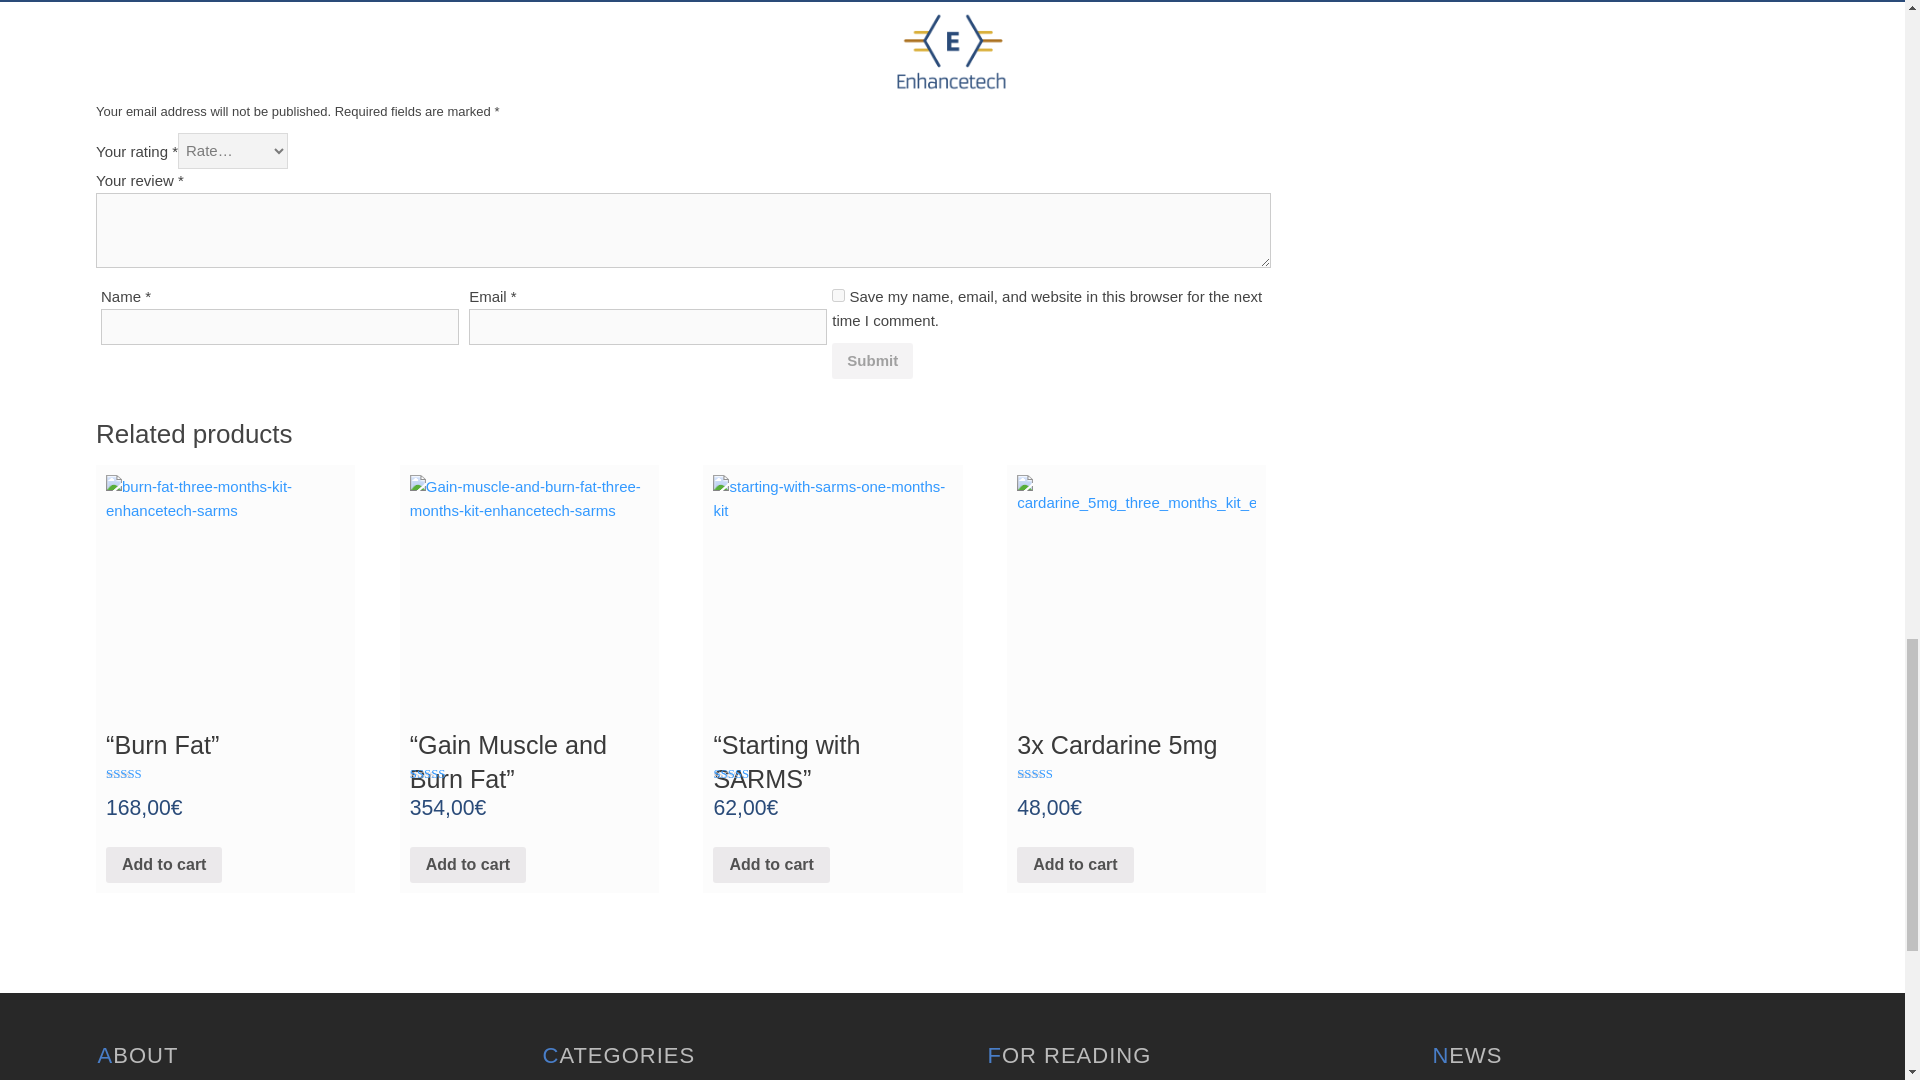 This screenshot has width=1920, height=1080. What do you see at coordinates (838, 296) in the screenshot?
I see `yes` at bounding box center [838, 296].